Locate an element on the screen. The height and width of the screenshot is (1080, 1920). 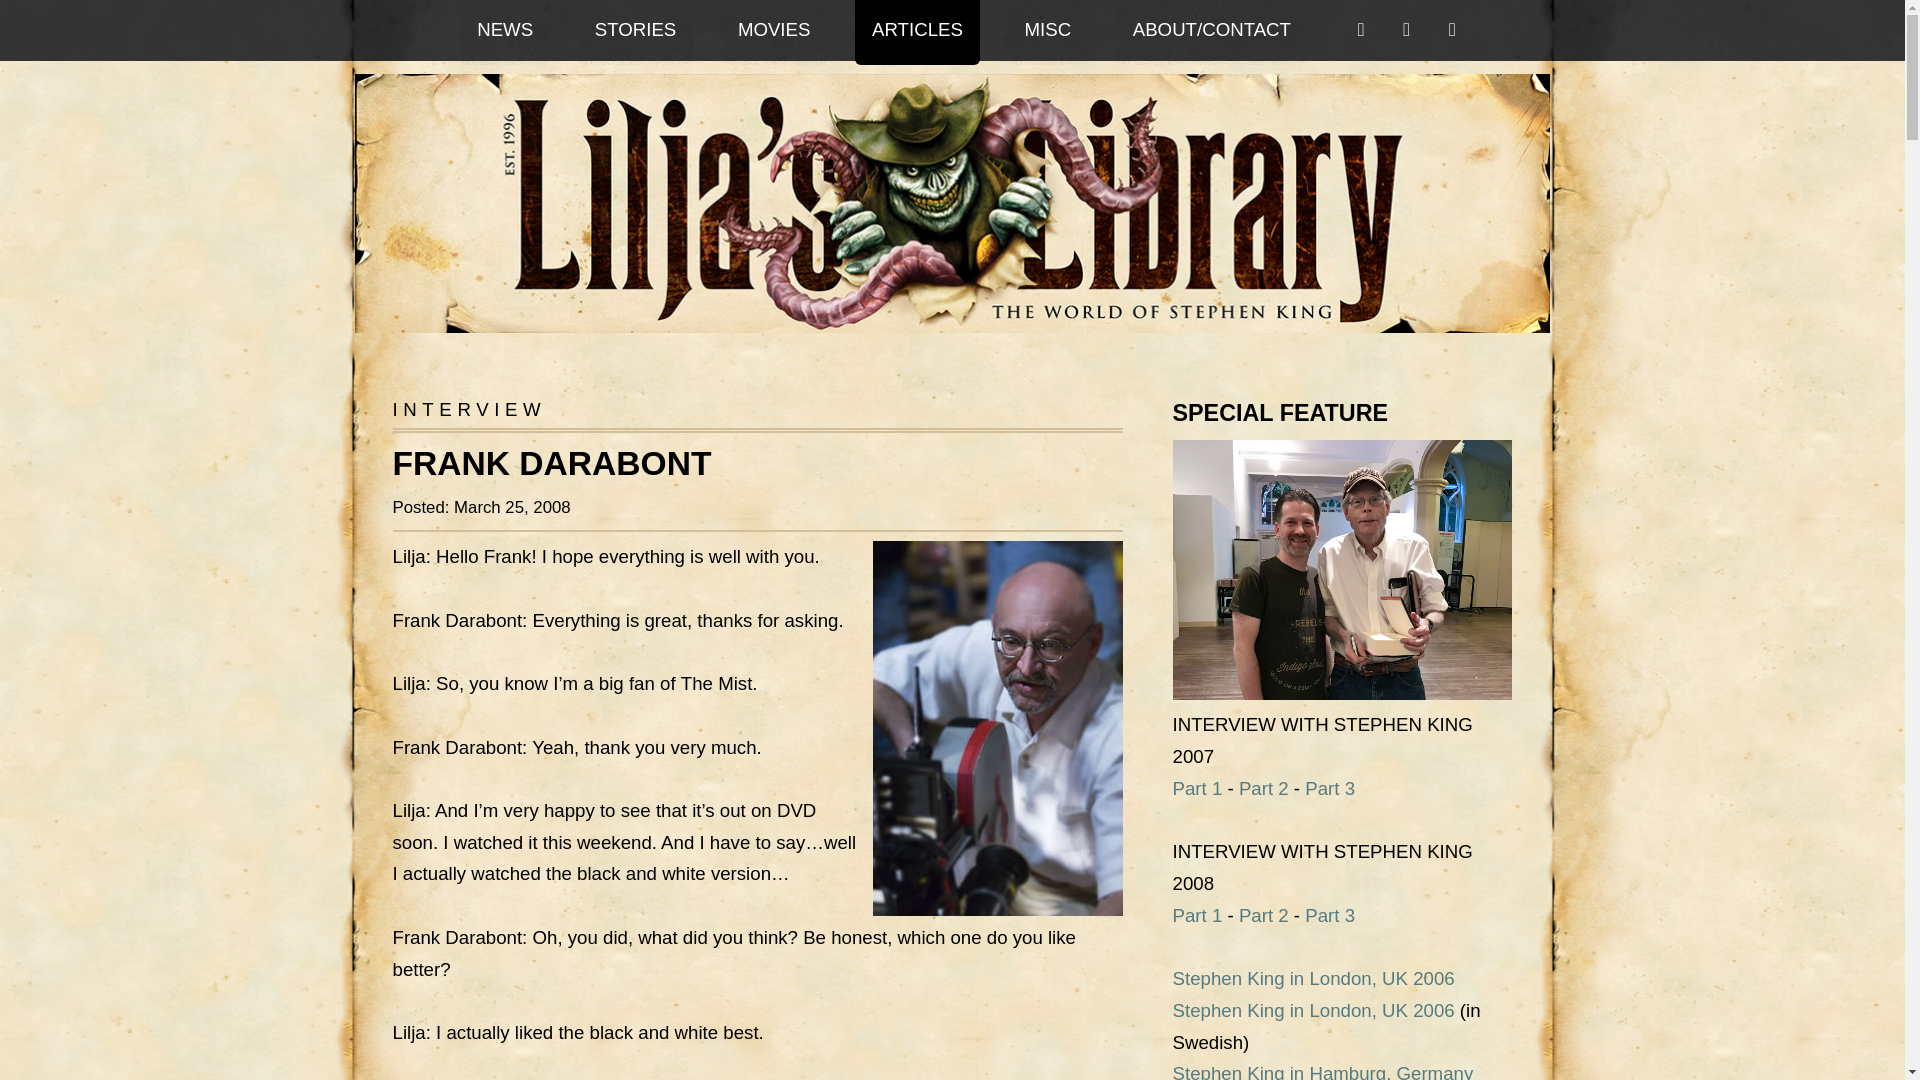
ARTICLES is located at coordinates (916, 32).